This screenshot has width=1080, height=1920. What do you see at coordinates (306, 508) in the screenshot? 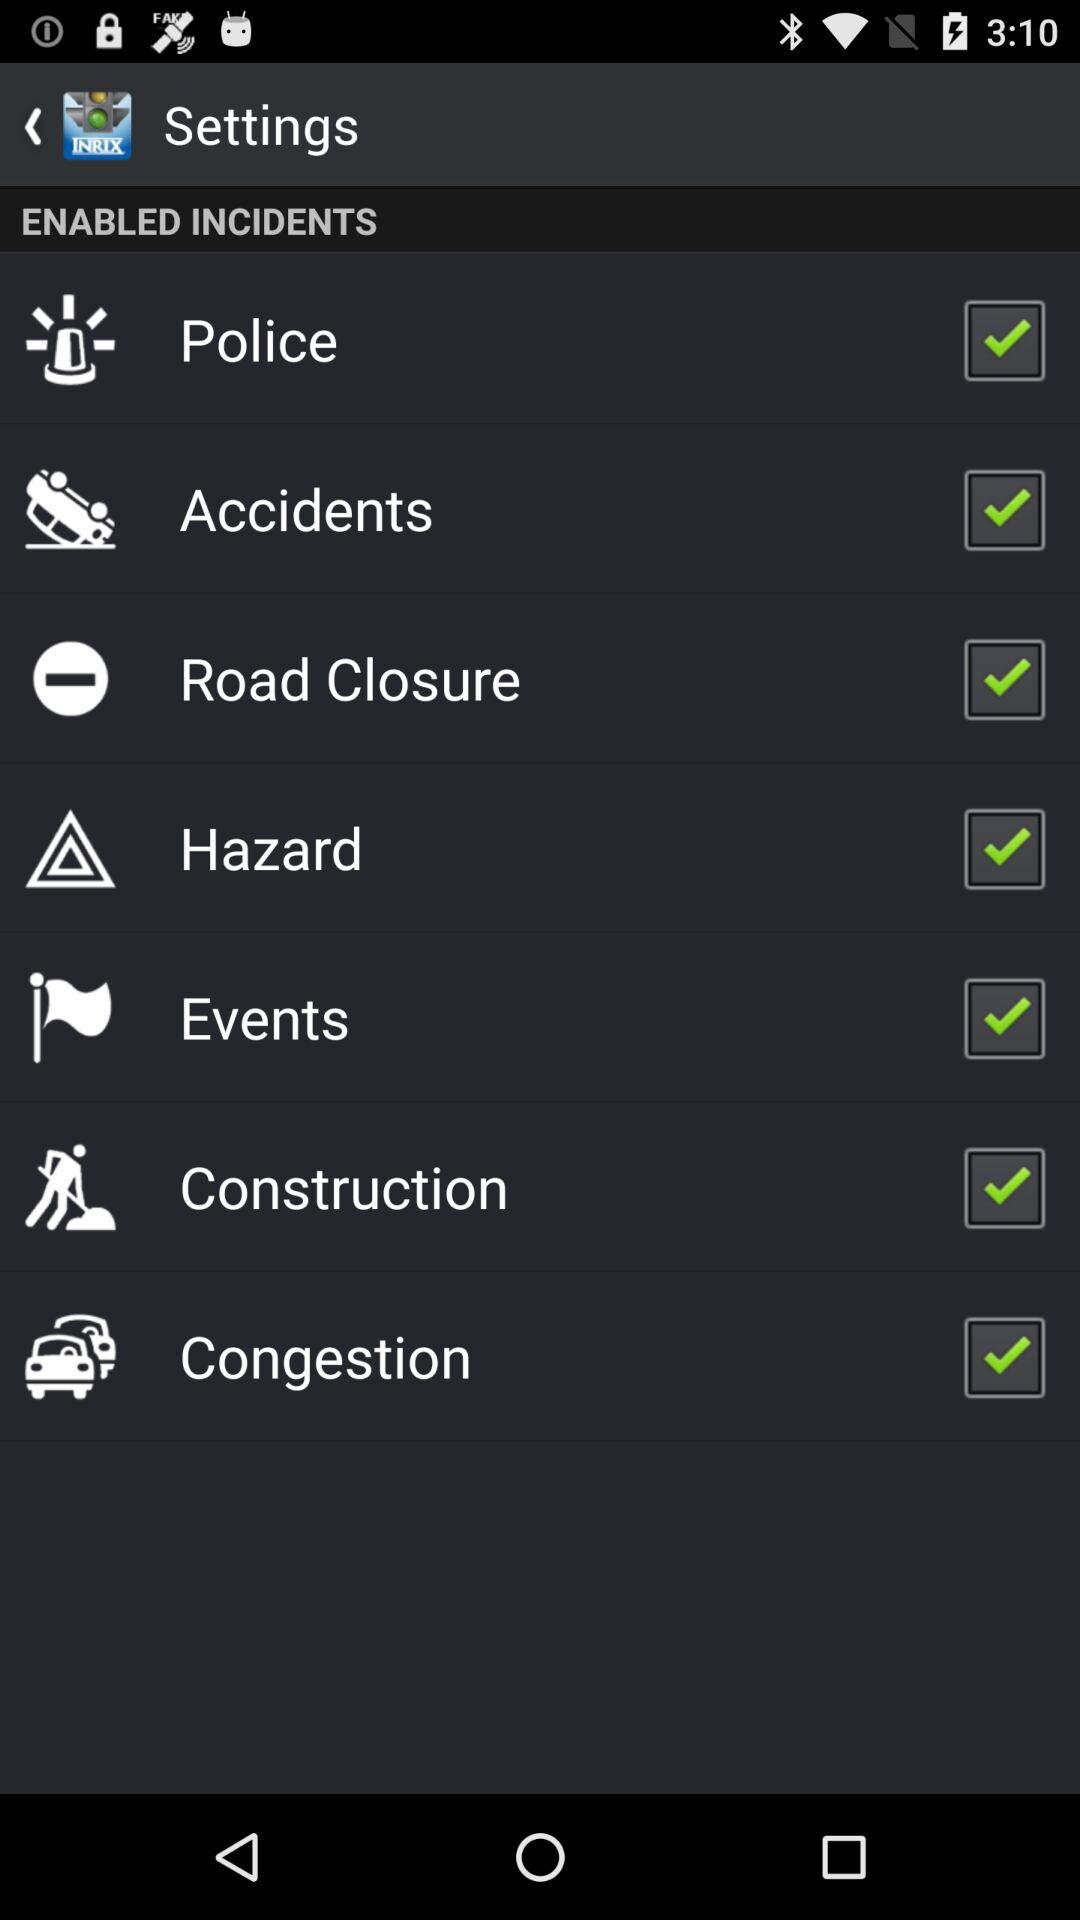
I see `press the item above road closure` at bounding box center [306, 508].